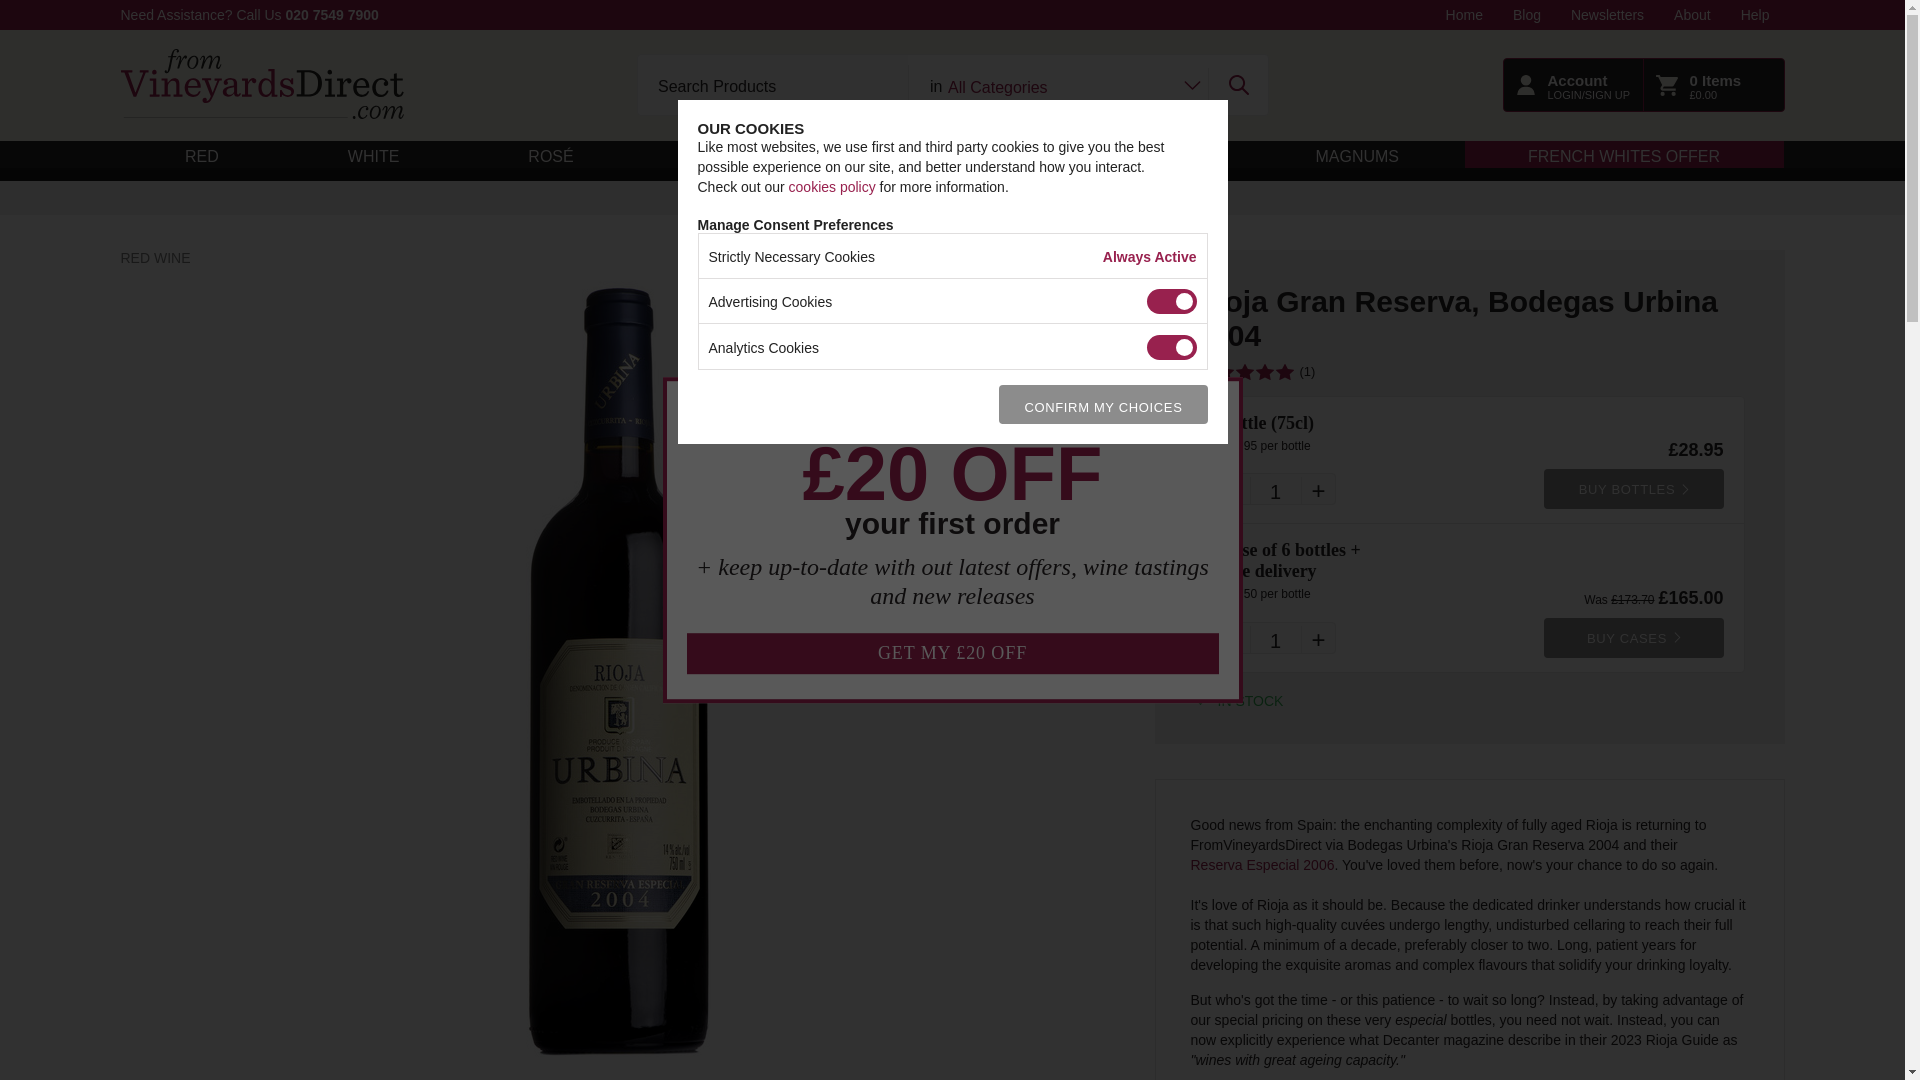  Describe the element at coordinates (1244, 372) in the screenshot. I see `star` at that location.